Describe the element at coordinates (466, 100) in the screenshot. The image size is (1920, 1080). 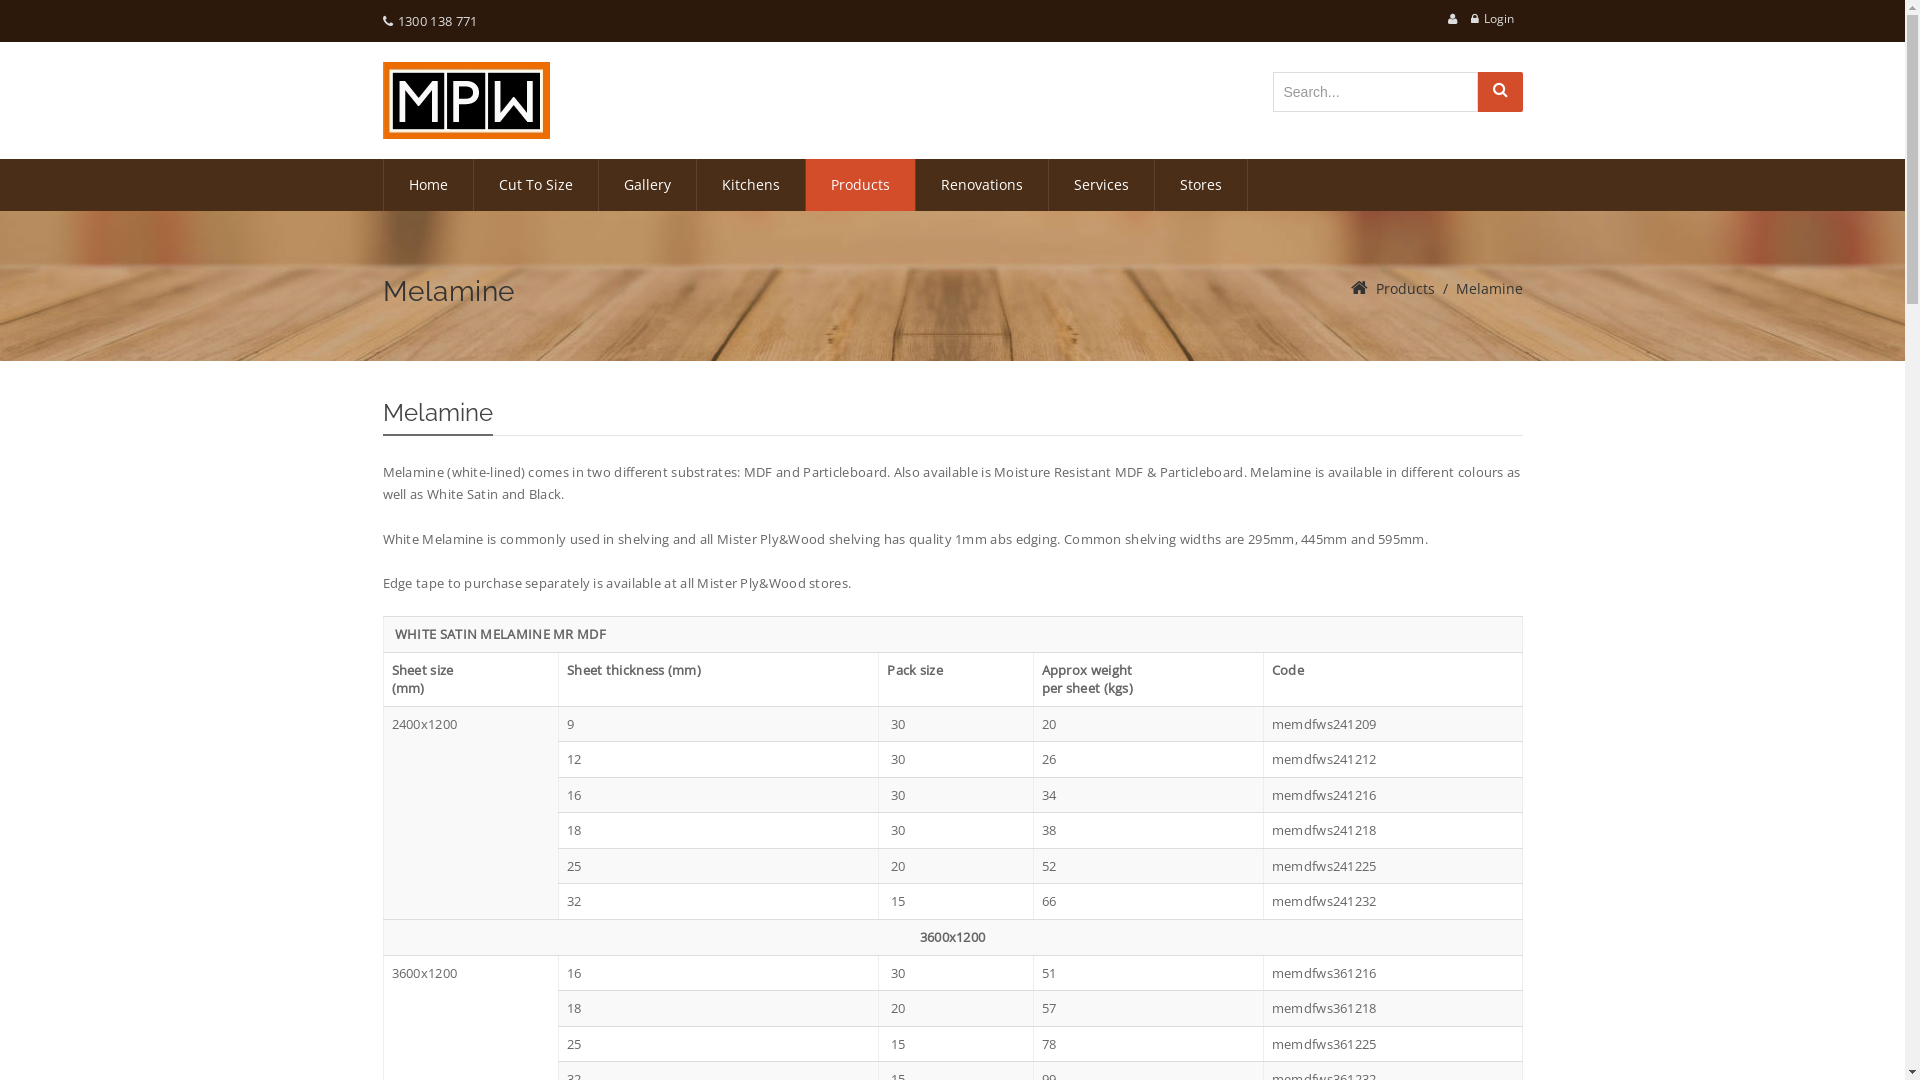
I see `Mister Ply Wood` at that location.